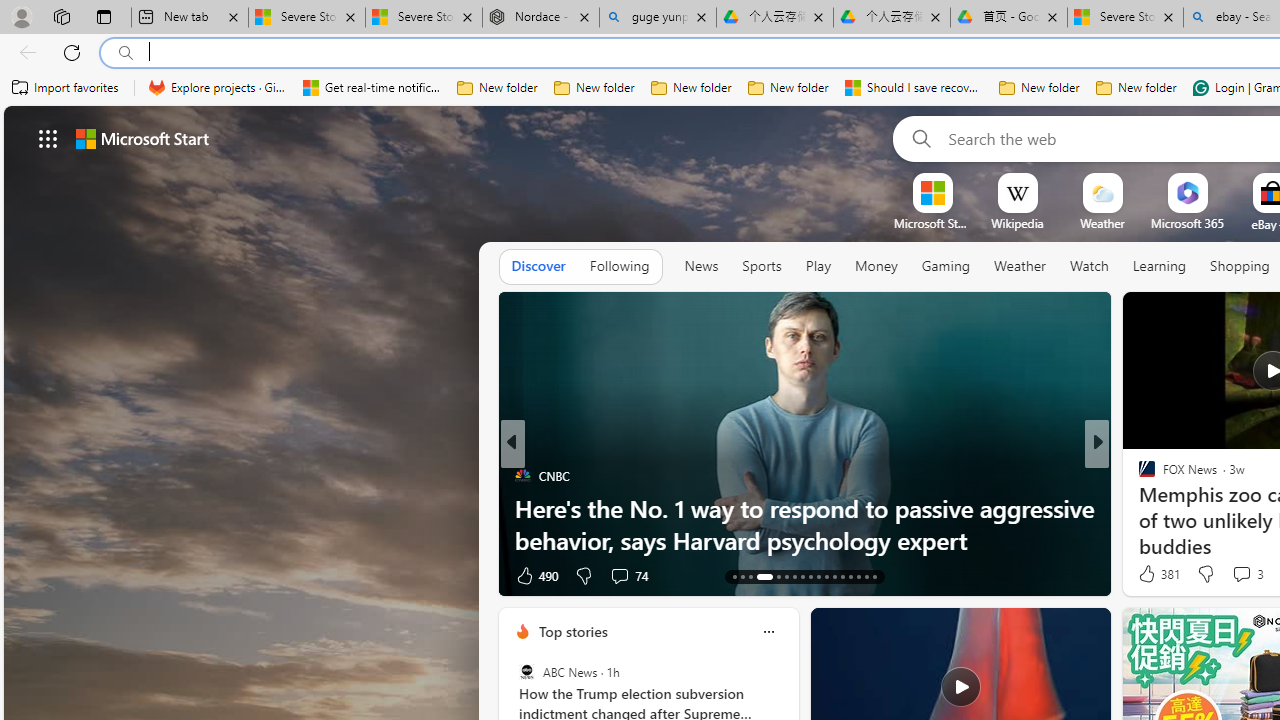  Describe the element at coordinates (914, 88) in the screenshot. I see `Should I save recovered Word documents? - Microsoft Support` at that location.